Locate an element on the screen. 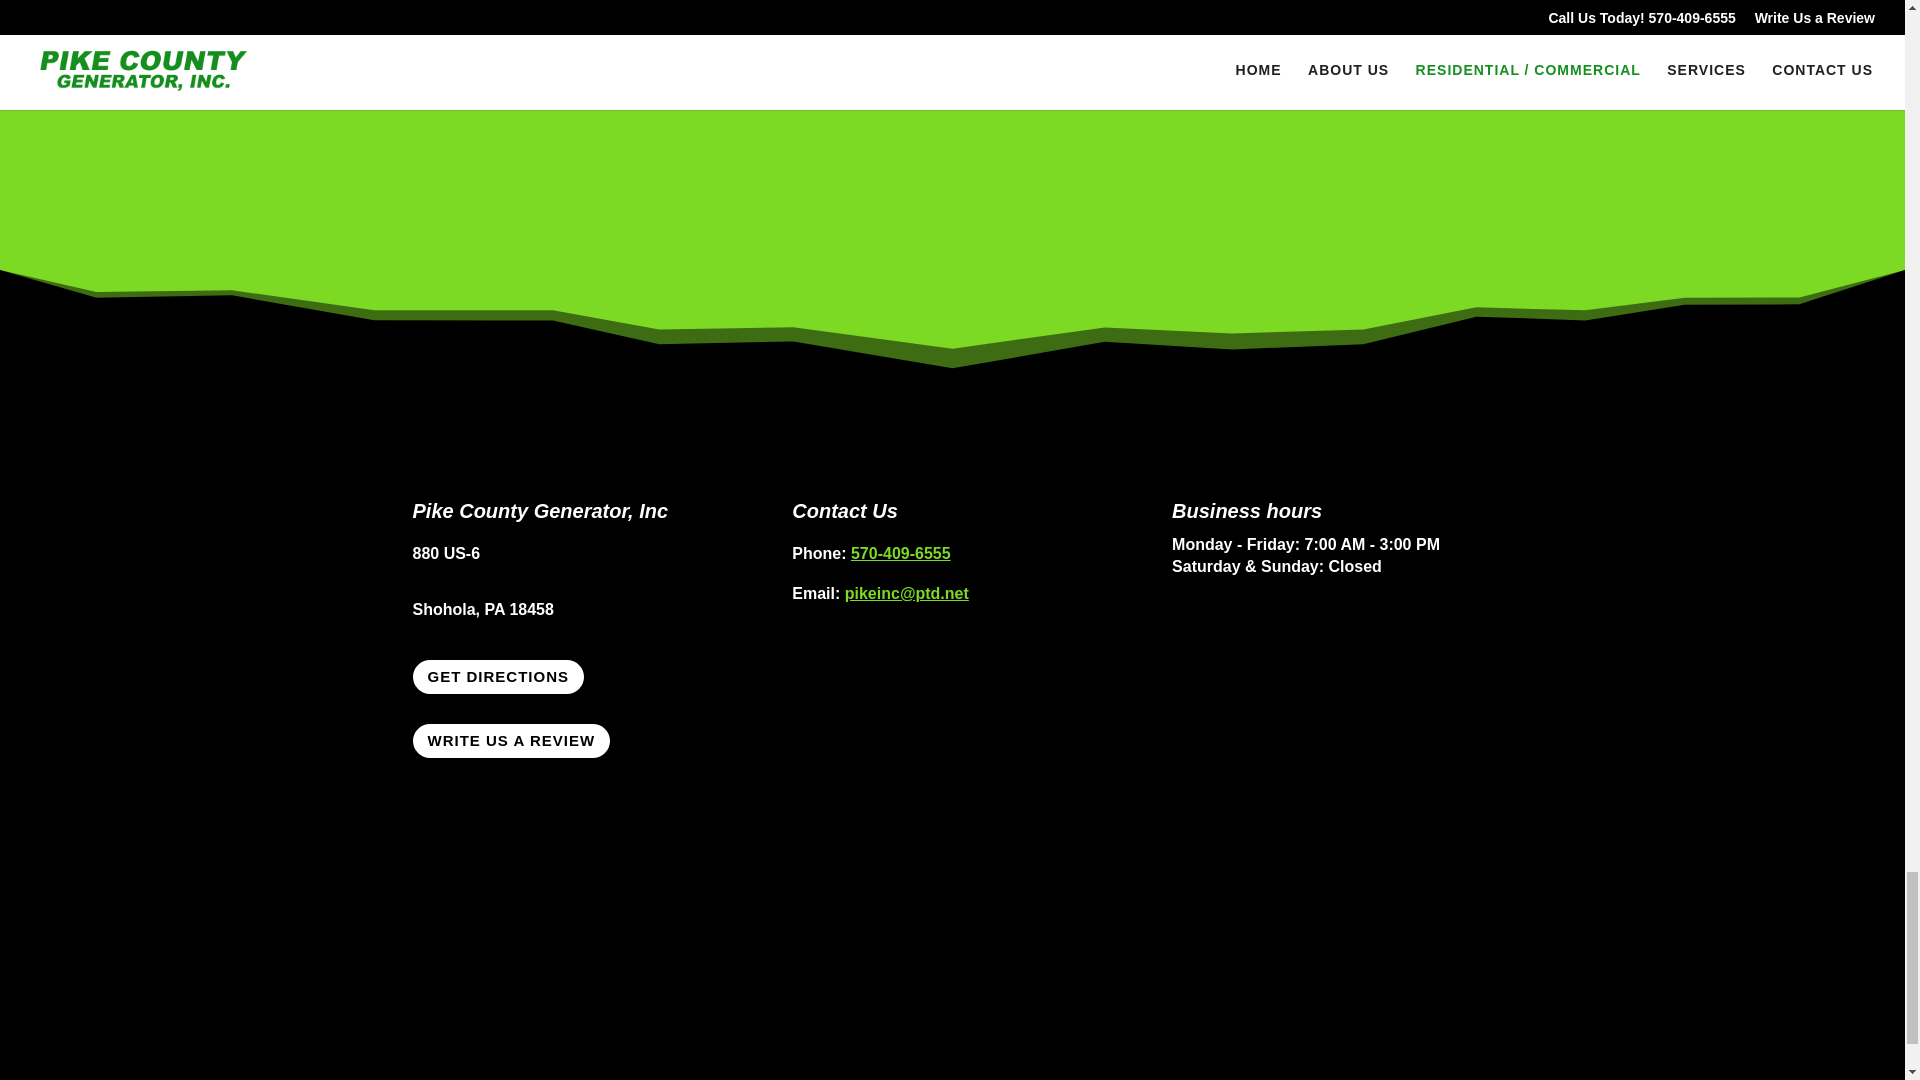 Image resolution: width=1920 pixels, height=1080 pixels. 570-409-6555 is located at coordinates (900, 553).